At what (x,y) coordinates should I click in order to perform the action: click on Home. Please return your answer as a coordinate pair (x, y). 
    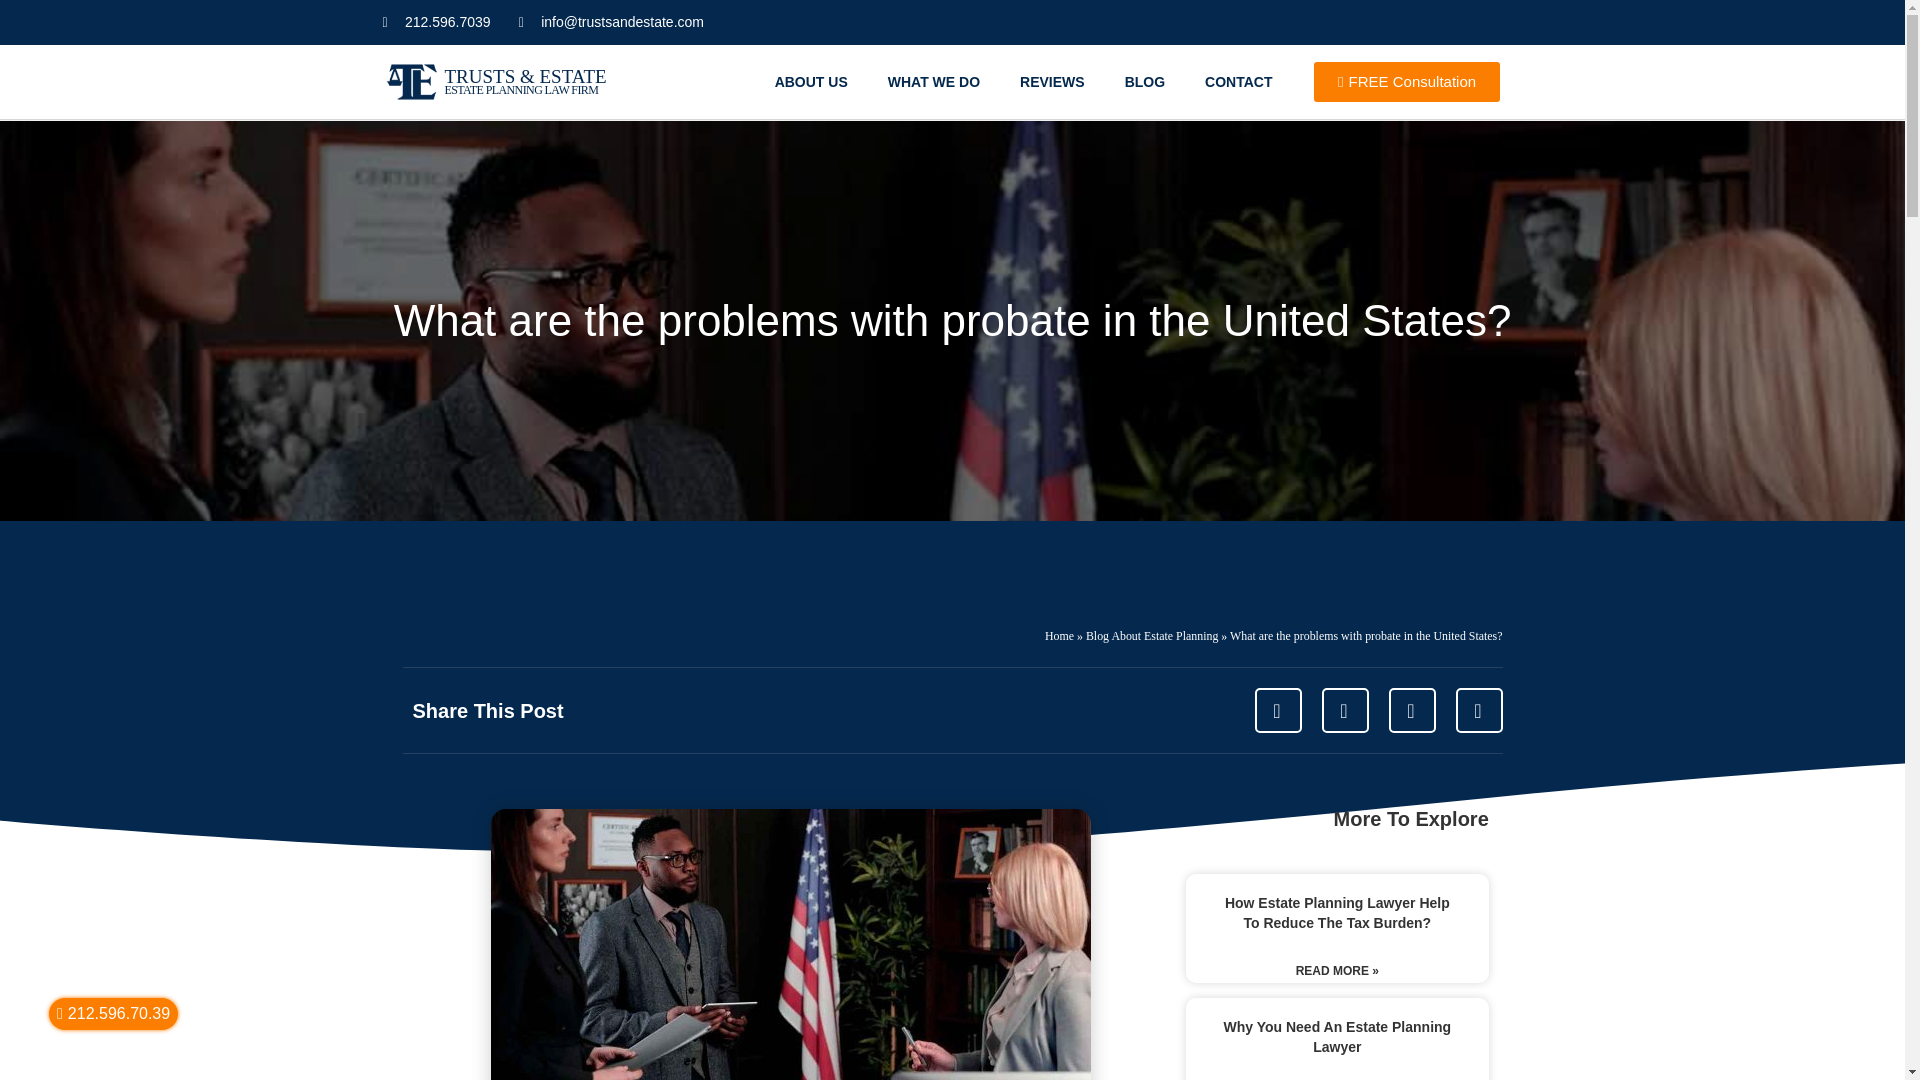
    Looking at the image, I should click on (1058, 635).